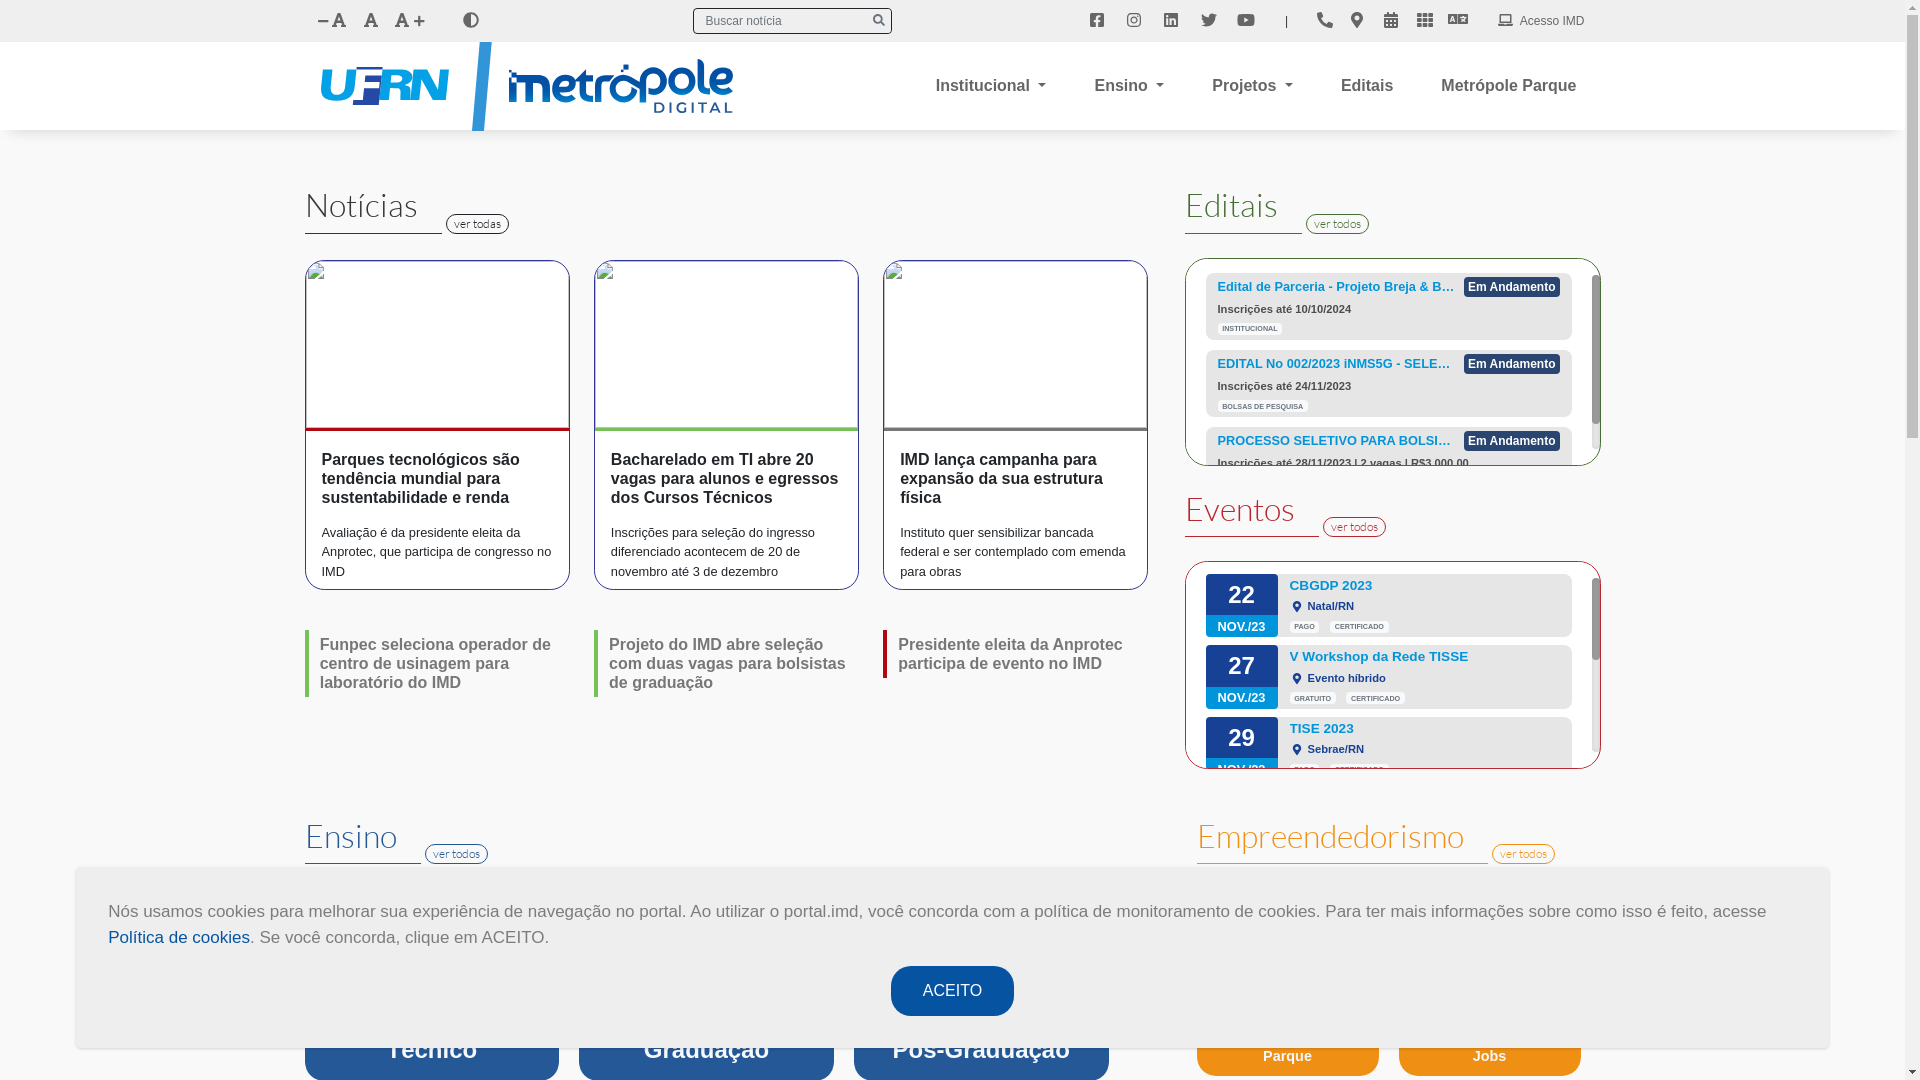 The image size is (1920, 1080). Describe the element at coordinates (1391, 21) in the screenshot. I see `Eventos` at that location.